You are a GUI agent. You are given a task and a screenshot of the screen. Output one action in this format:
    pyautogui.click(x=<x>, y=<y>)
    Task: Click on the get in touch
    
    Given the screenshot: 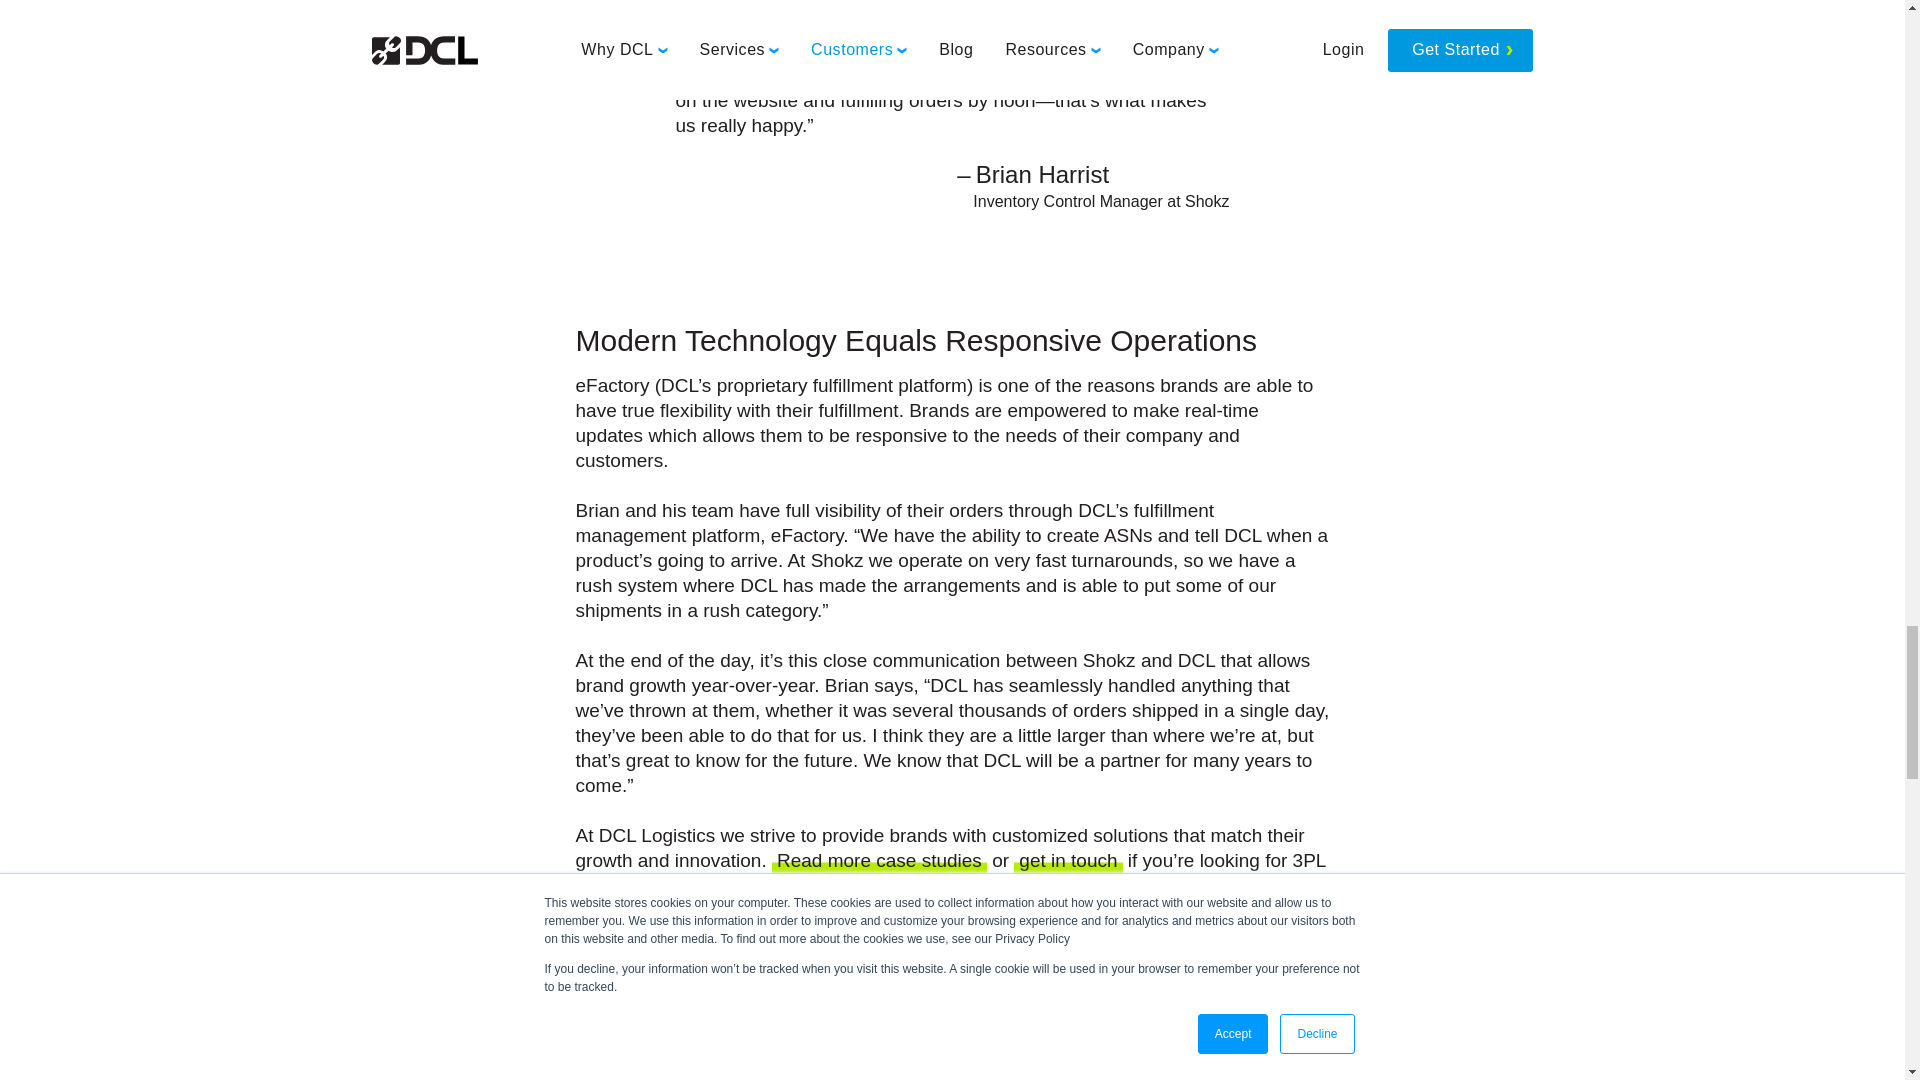 What is the action you would take?
    pyautogui.click(x=1067, y=861)
    